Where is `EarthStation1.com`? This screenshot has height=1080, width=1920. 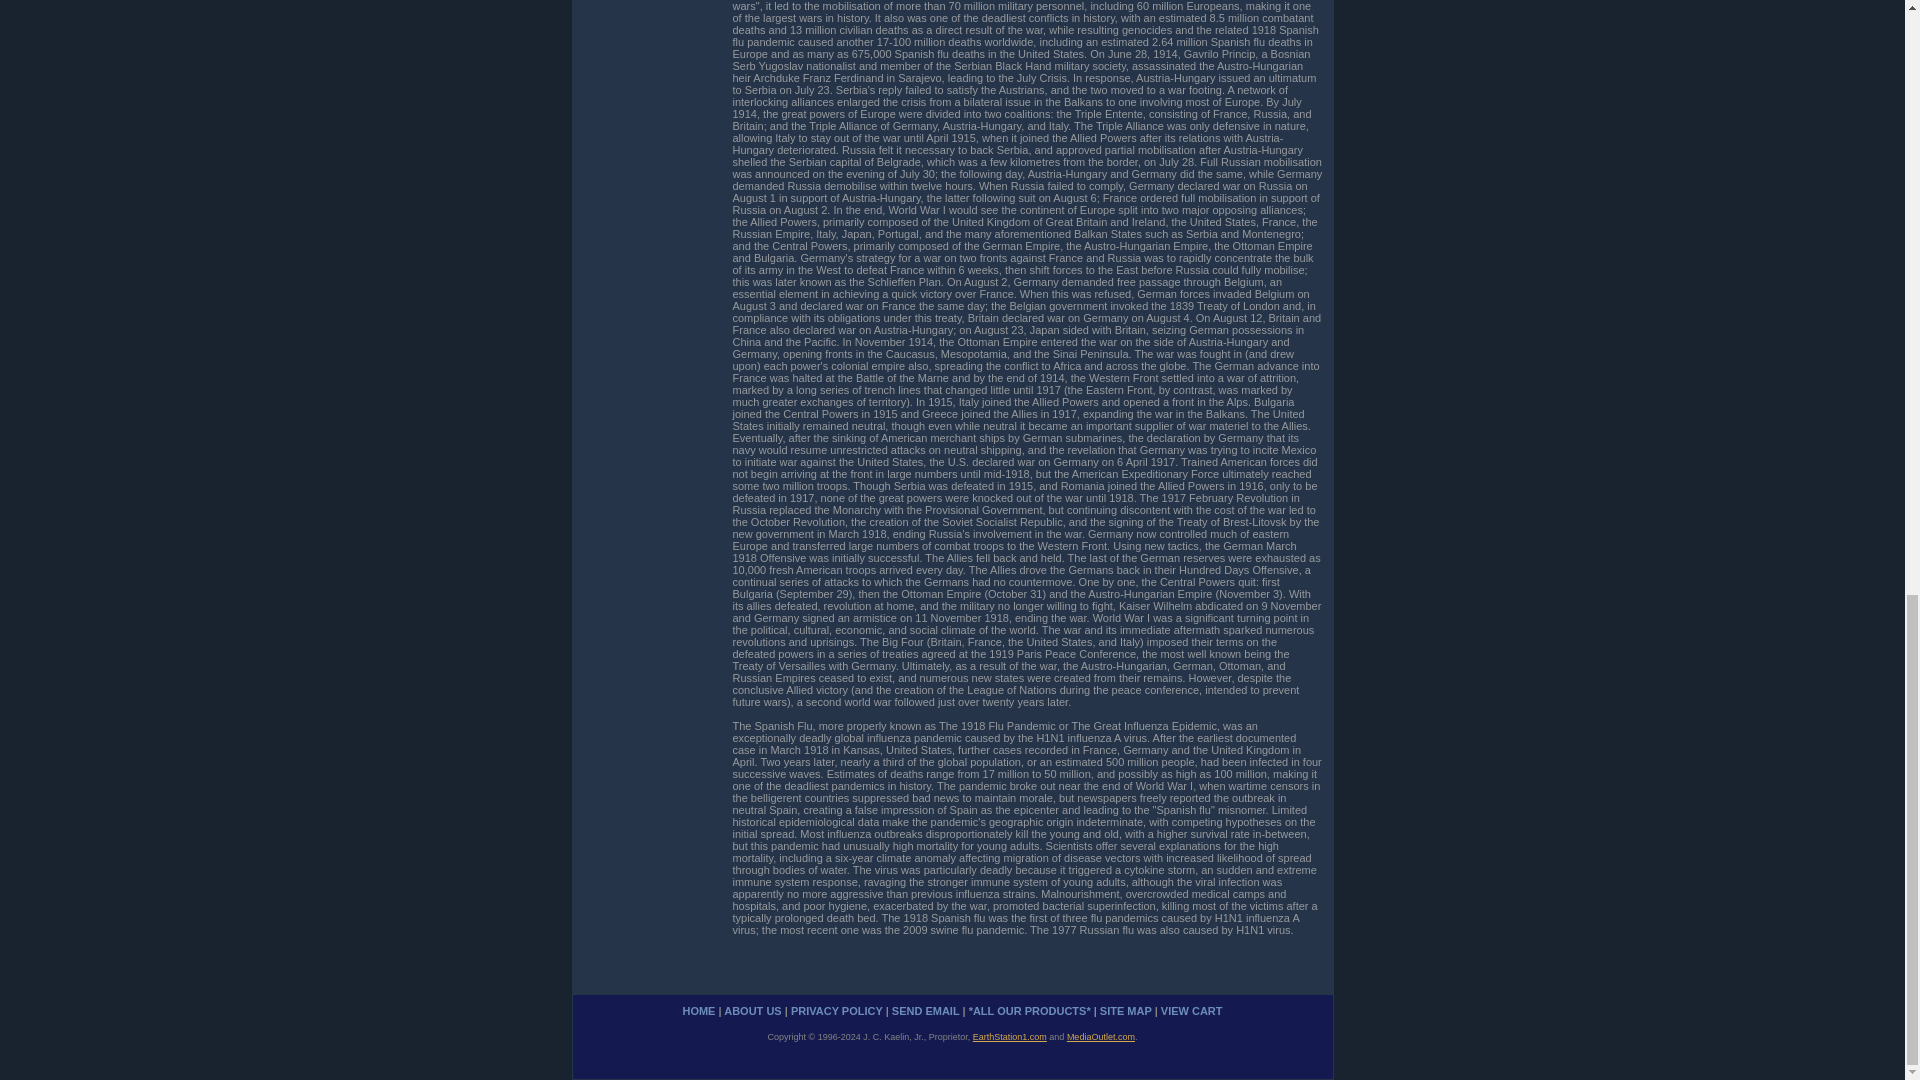 EarthStation1.com is located at coordinates (1010, 1037).